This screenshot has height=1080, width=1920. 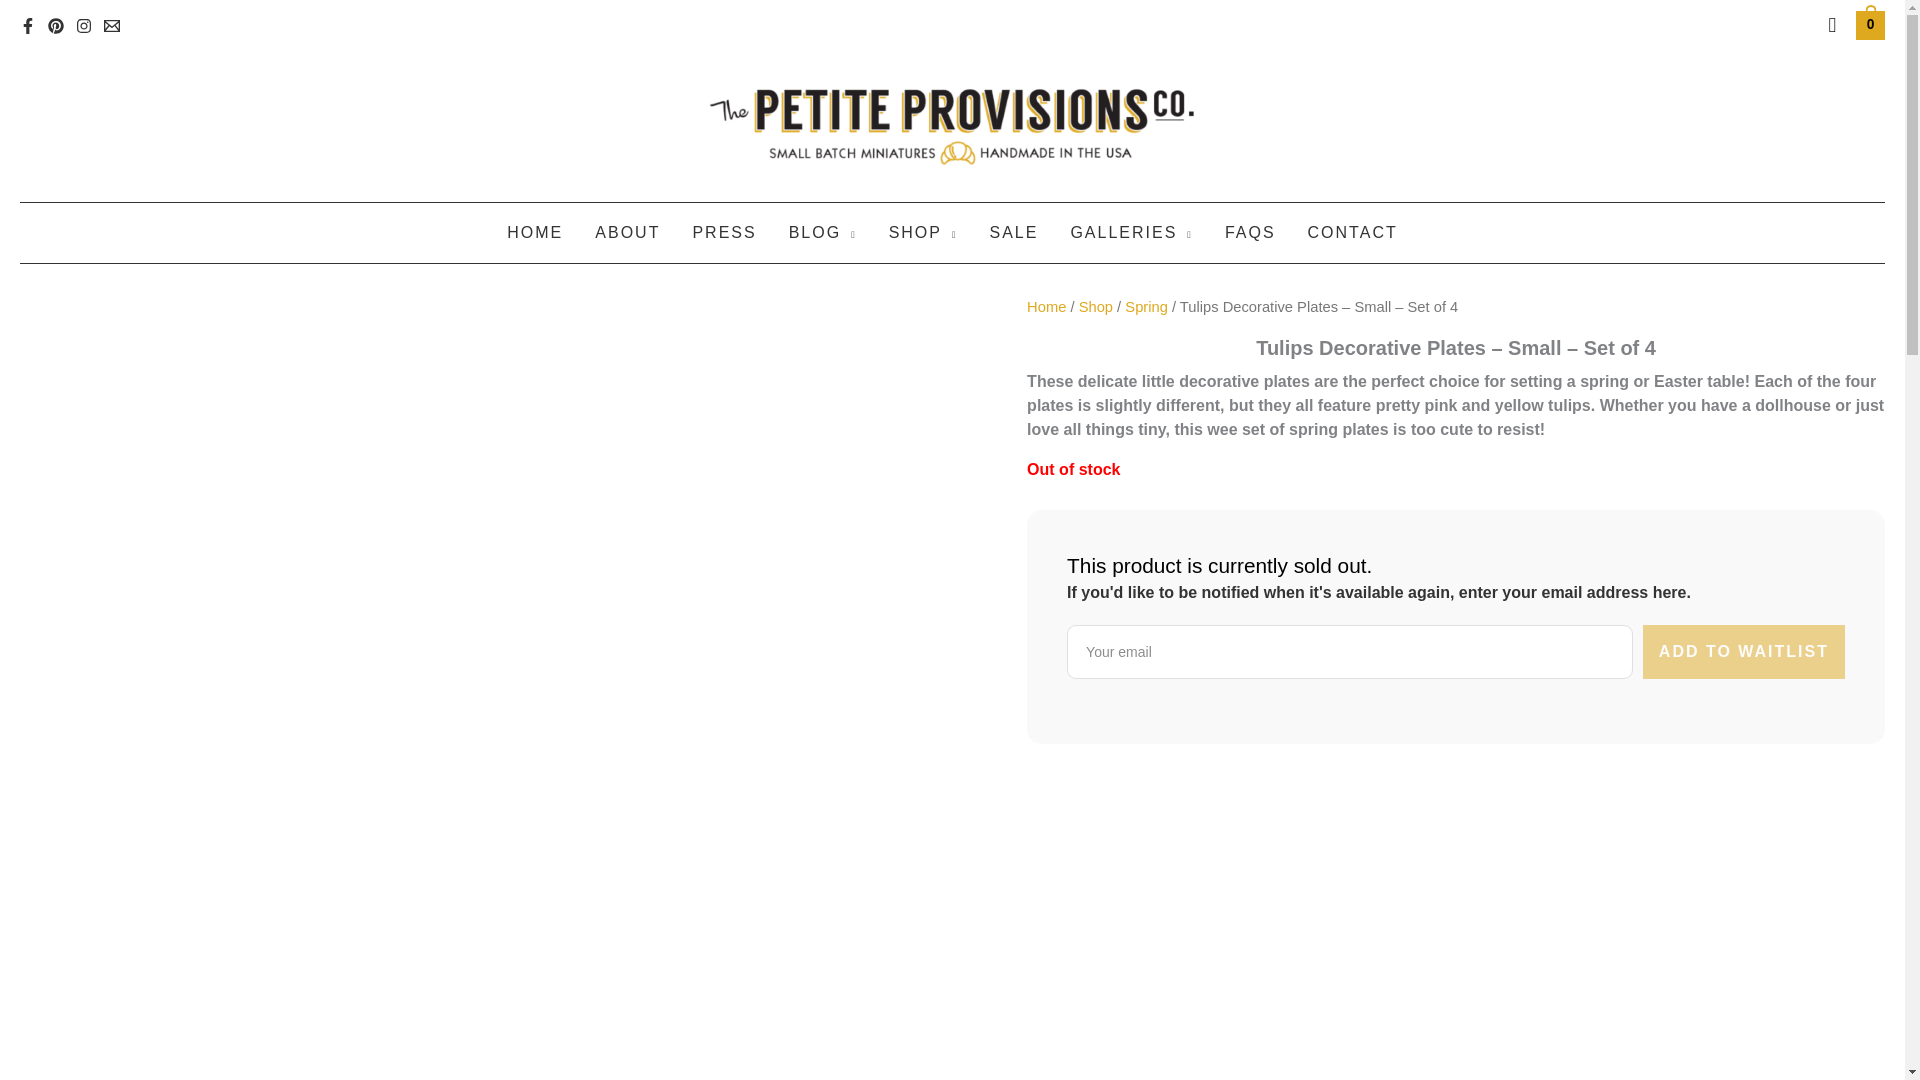 What do you see at coordinates (823, 233) in the screenshot?
I see `BLOG` at bounding box center [823, 233].